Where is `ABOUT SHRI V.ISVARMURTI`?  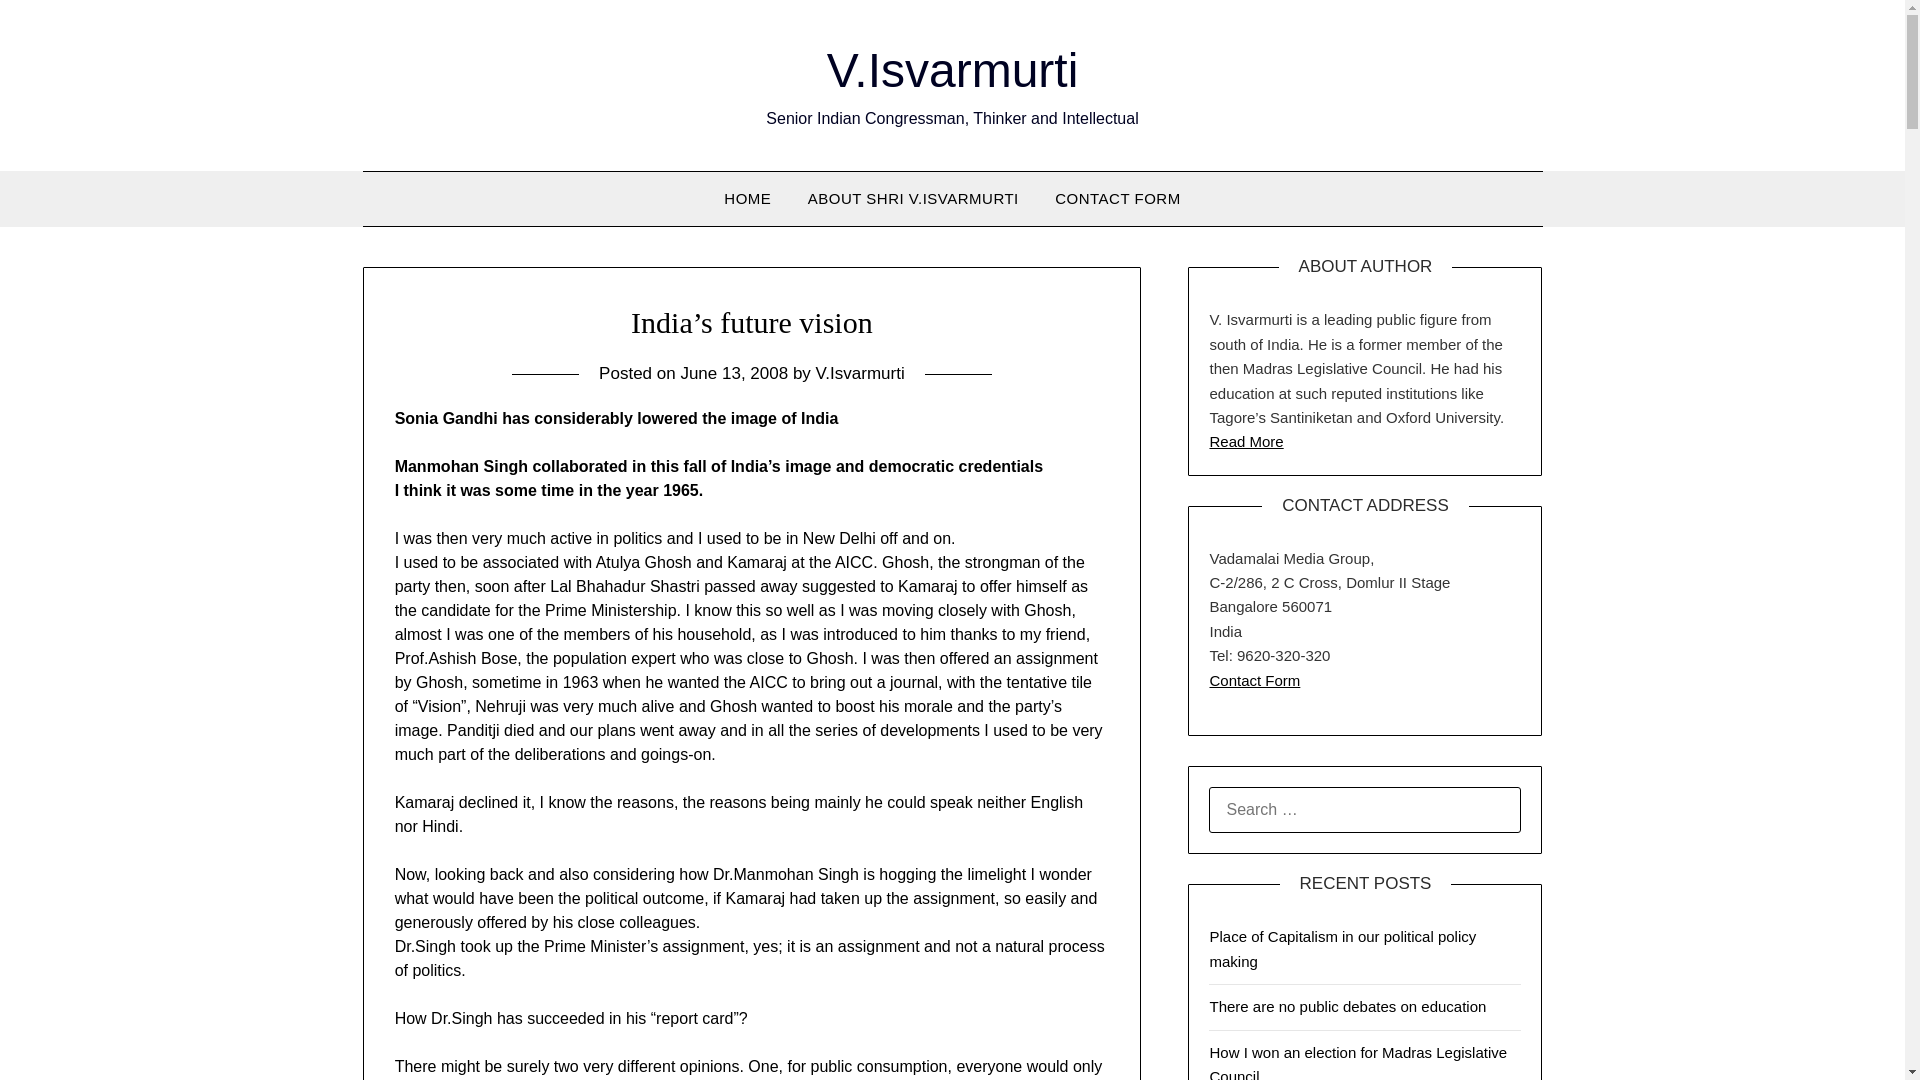
ABOUT SHRI V.ISVARMURTI is located at coordinates (912, 198).